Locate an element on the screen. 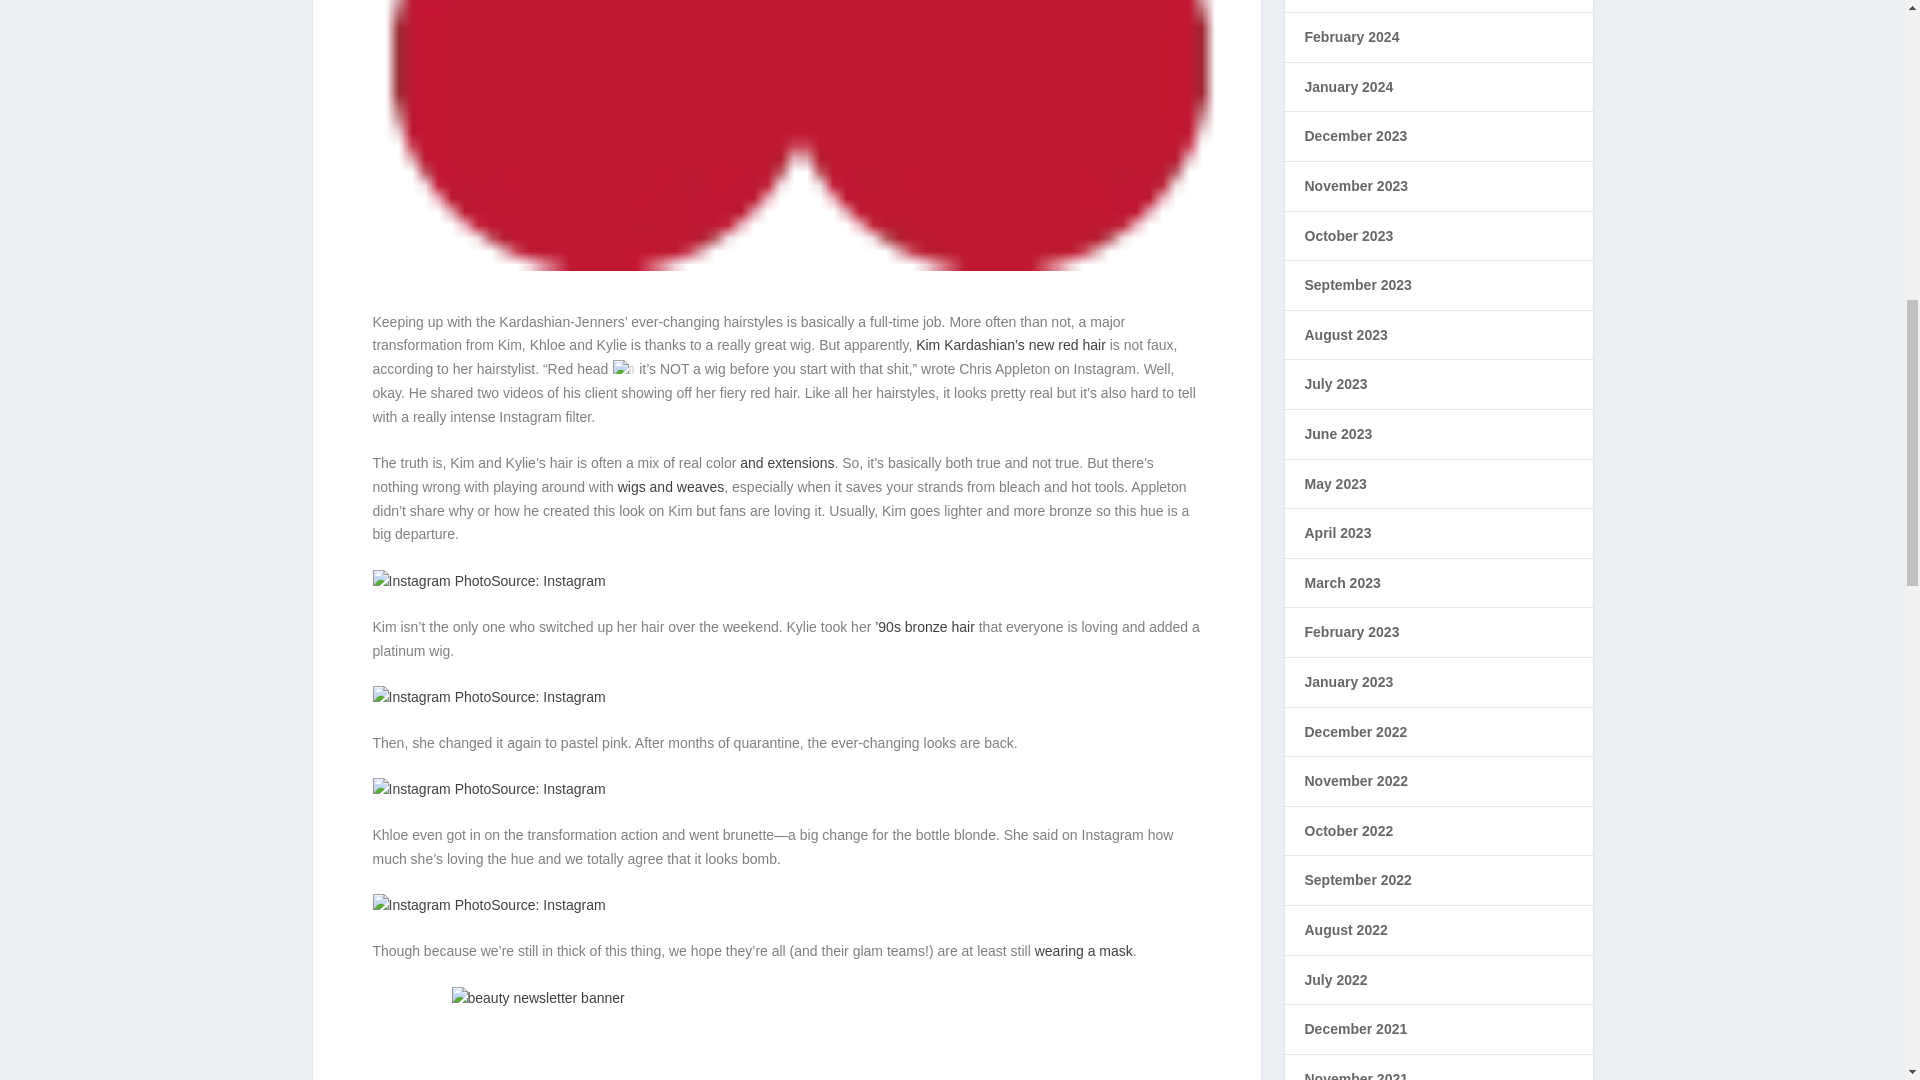 The width and height of the screenshot is (1920, 1080). Instagram Photo is located at coordinates (432, 582).